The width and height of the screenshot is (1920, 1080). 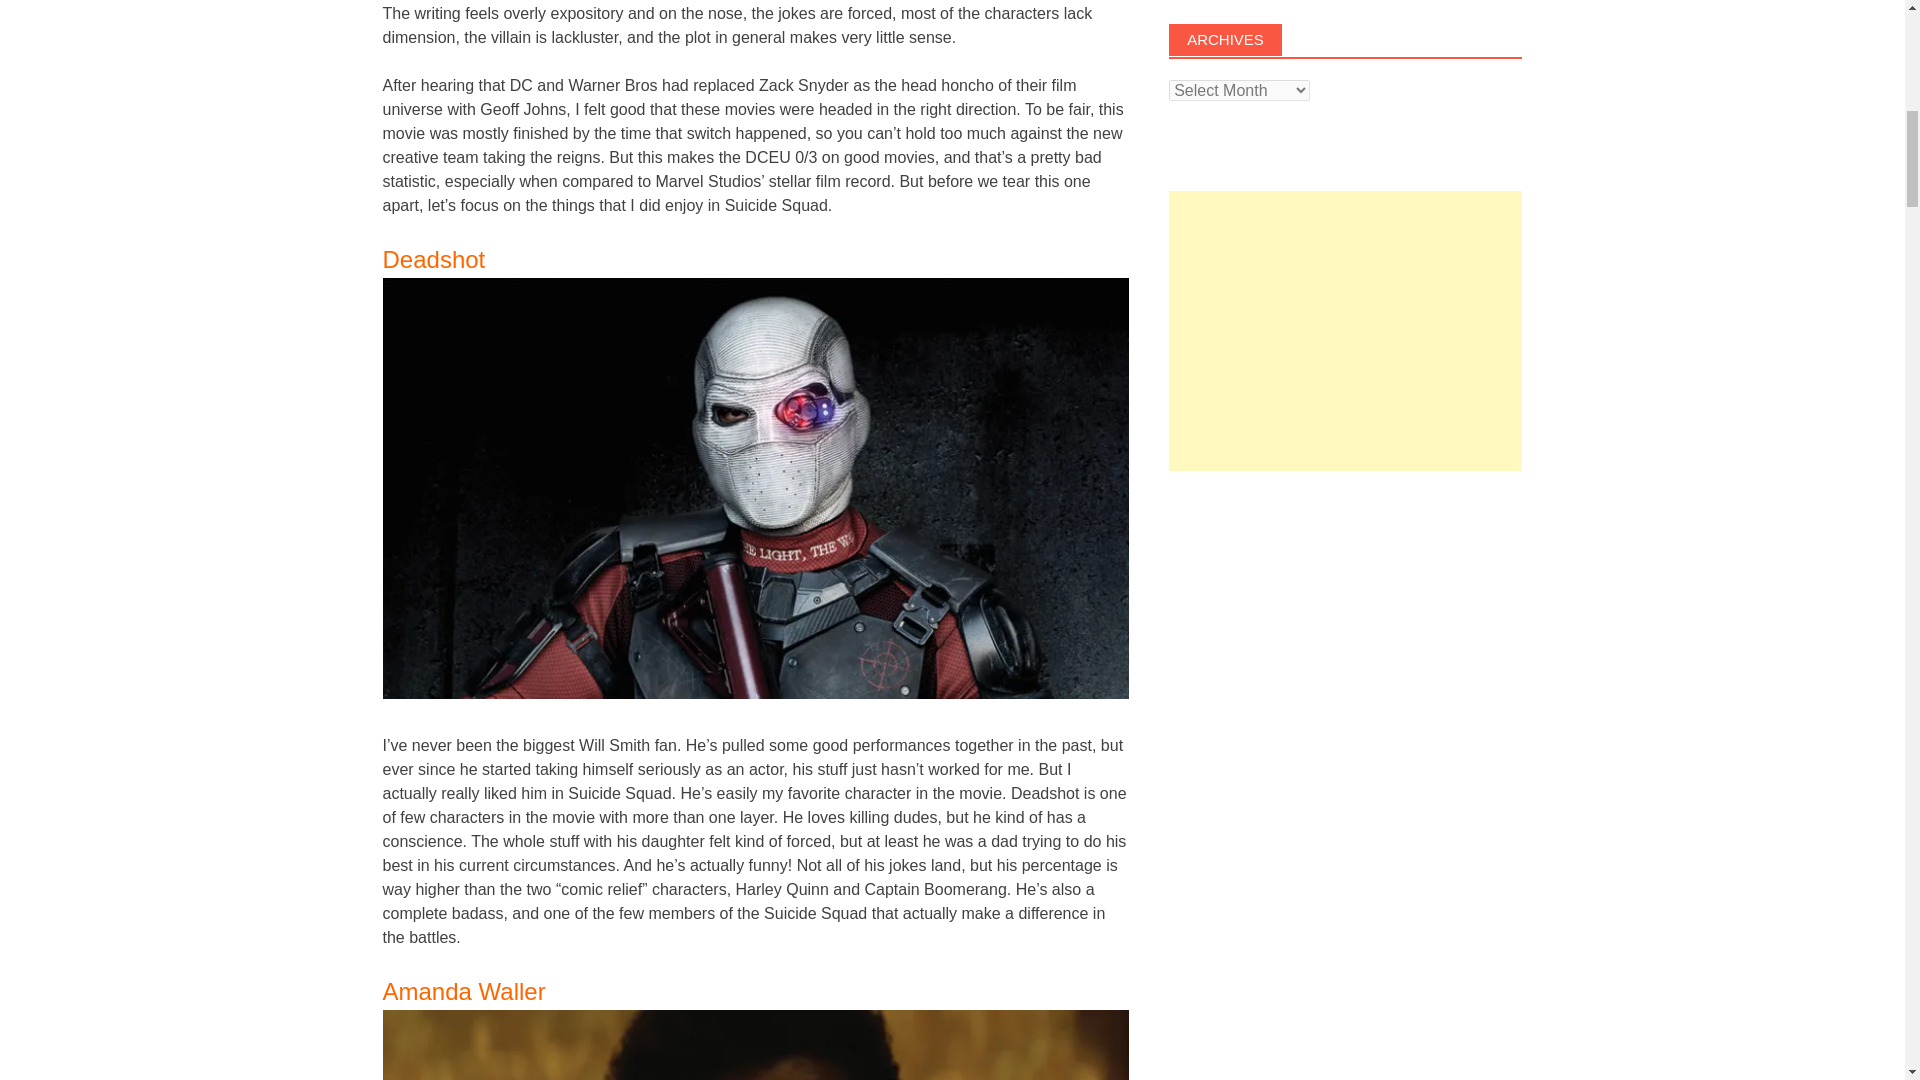 I want to click on Advertisement, so click(x=1346, y=634).